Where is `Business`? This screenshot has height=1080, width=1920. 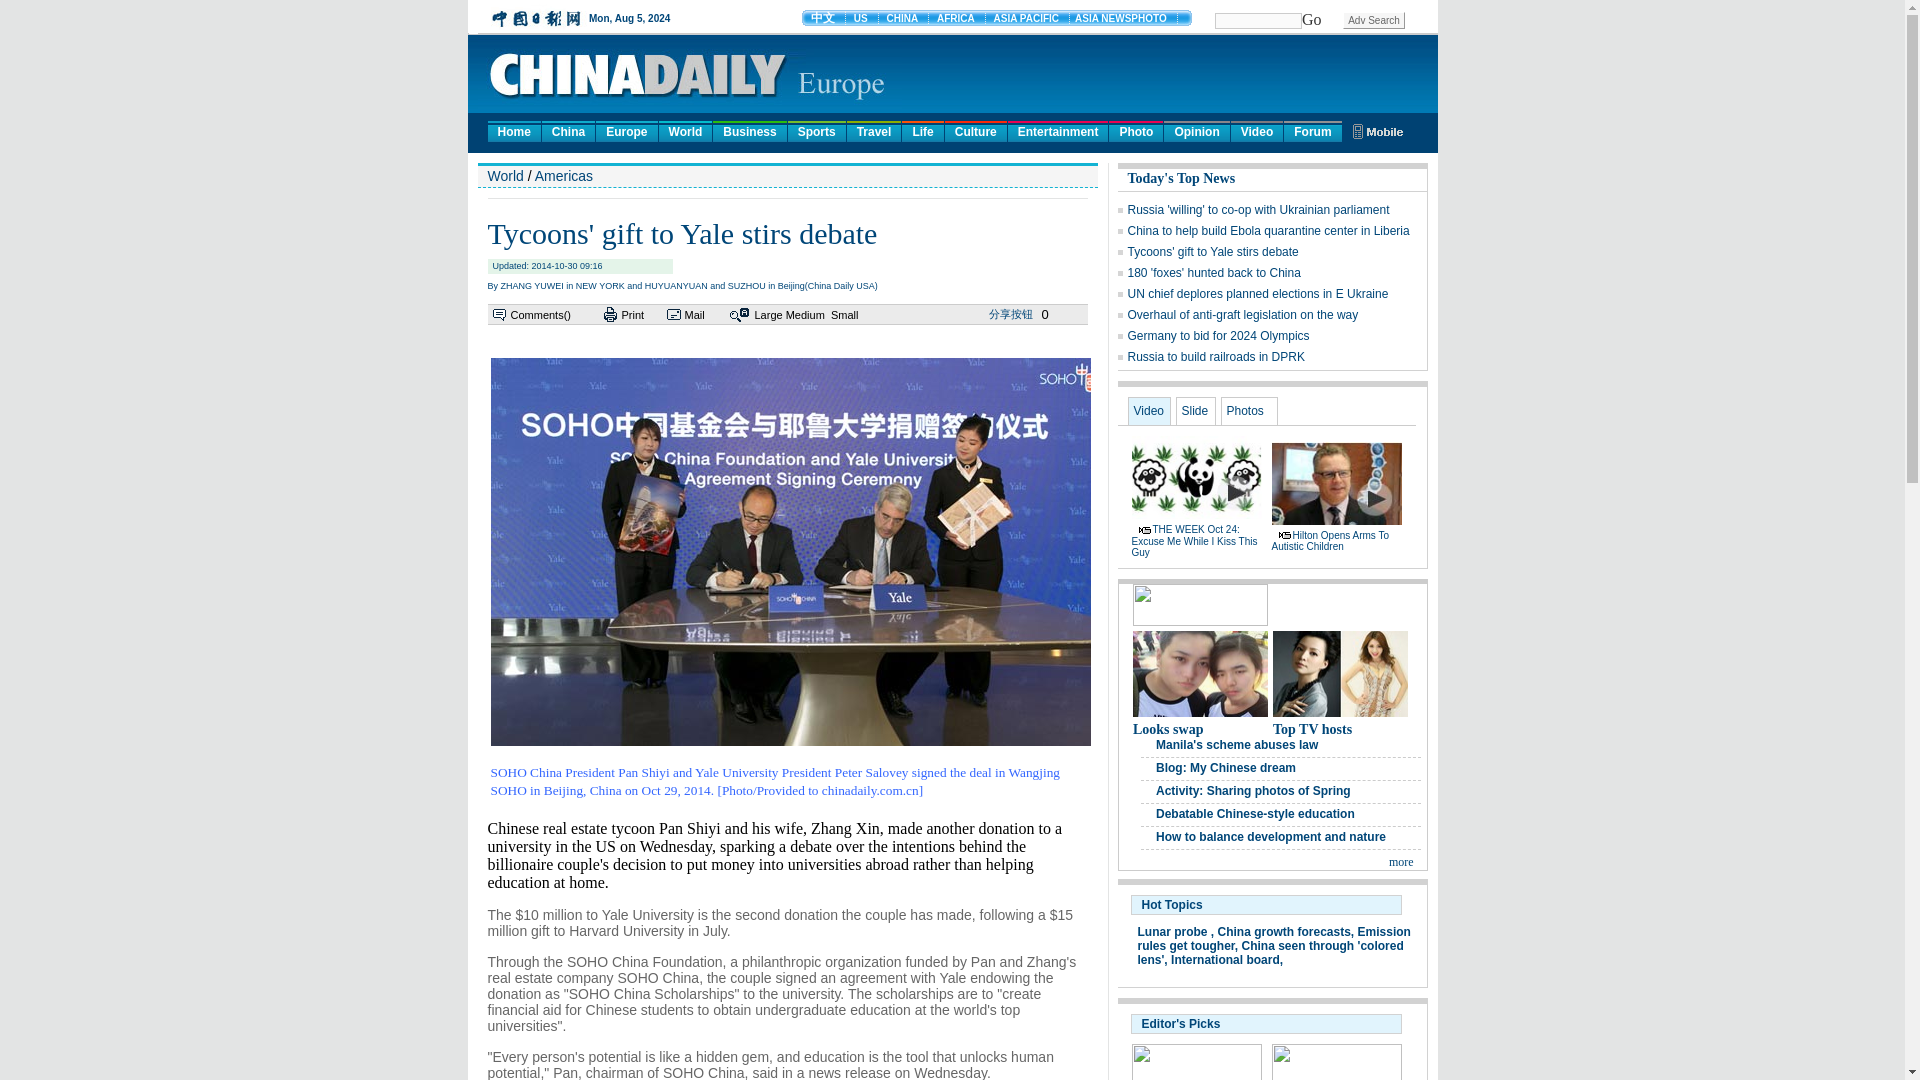 Business is located at coordinates (748, 130).